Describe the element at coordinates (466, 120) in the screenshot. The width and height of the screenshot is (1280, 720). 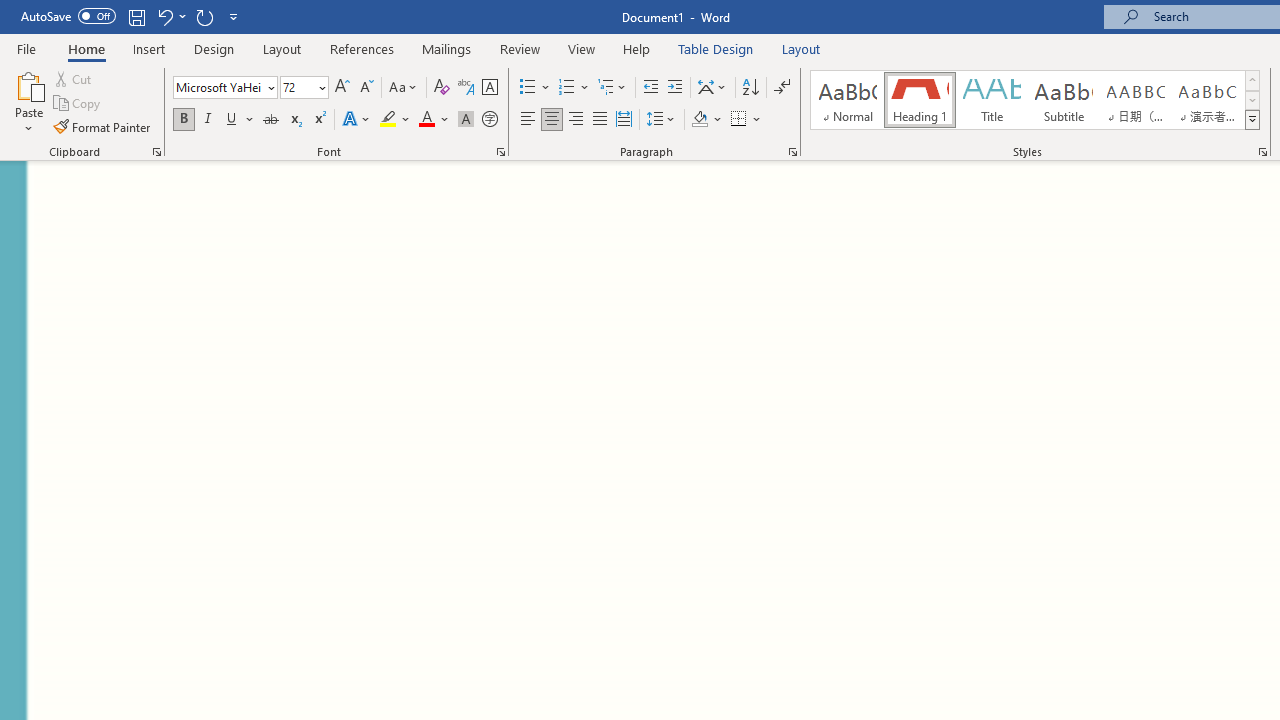
I see `Character Shading` at that location.